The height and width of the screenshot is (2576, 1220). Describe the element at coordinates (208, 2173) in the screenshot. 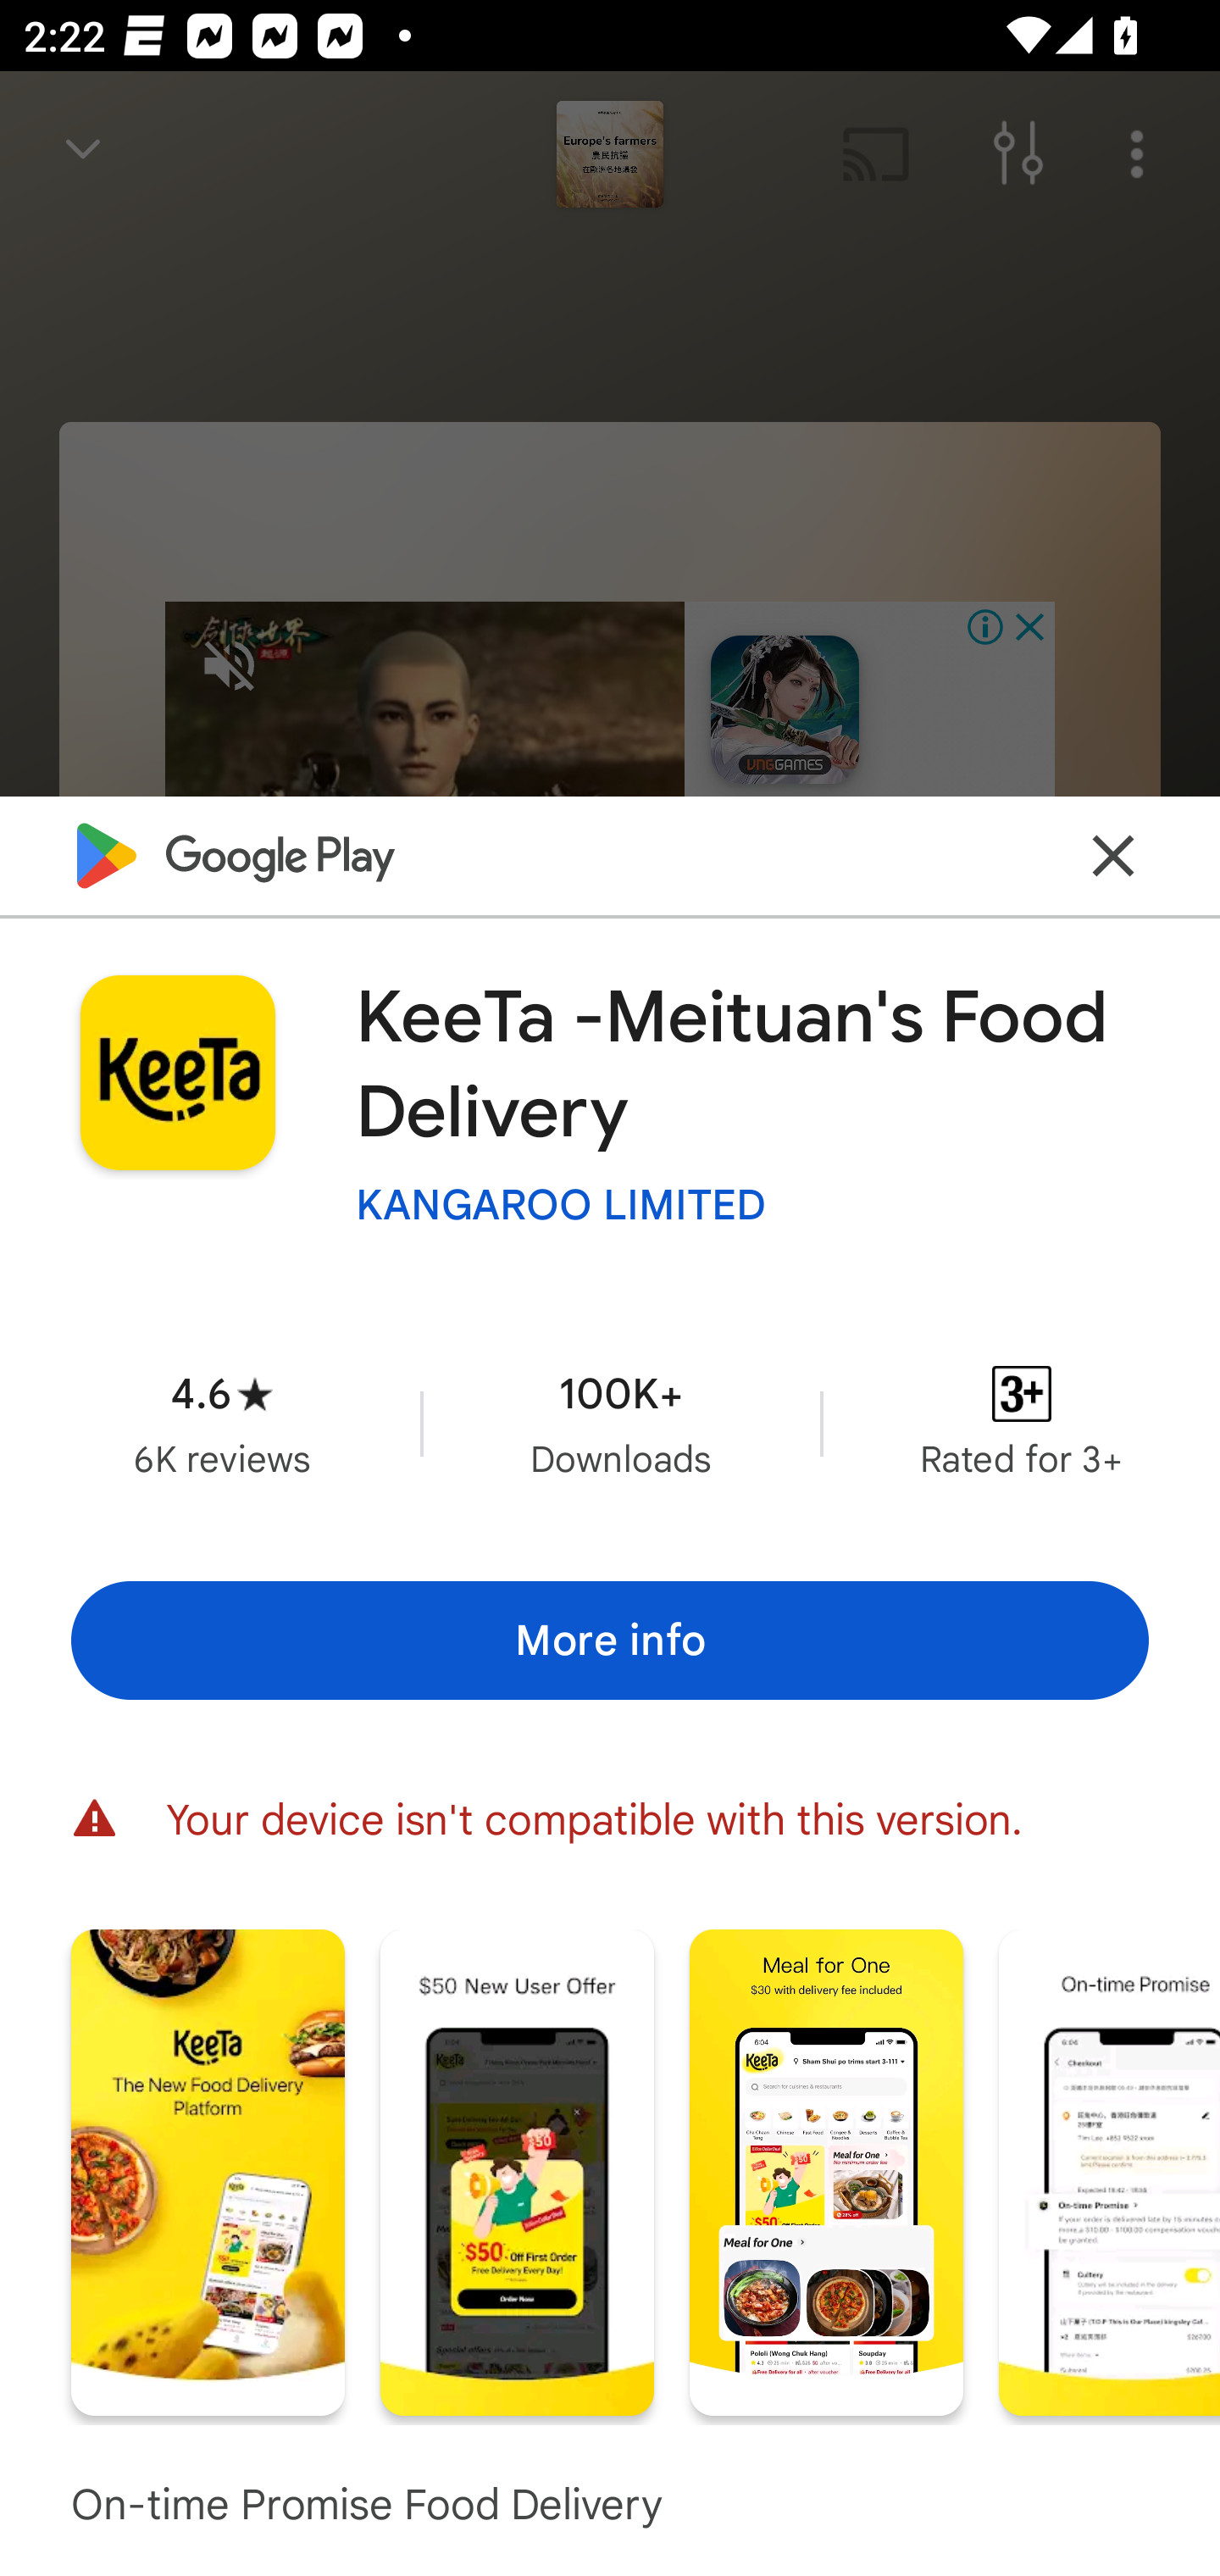

I see `Screenshot "1" of "6"` at that location.